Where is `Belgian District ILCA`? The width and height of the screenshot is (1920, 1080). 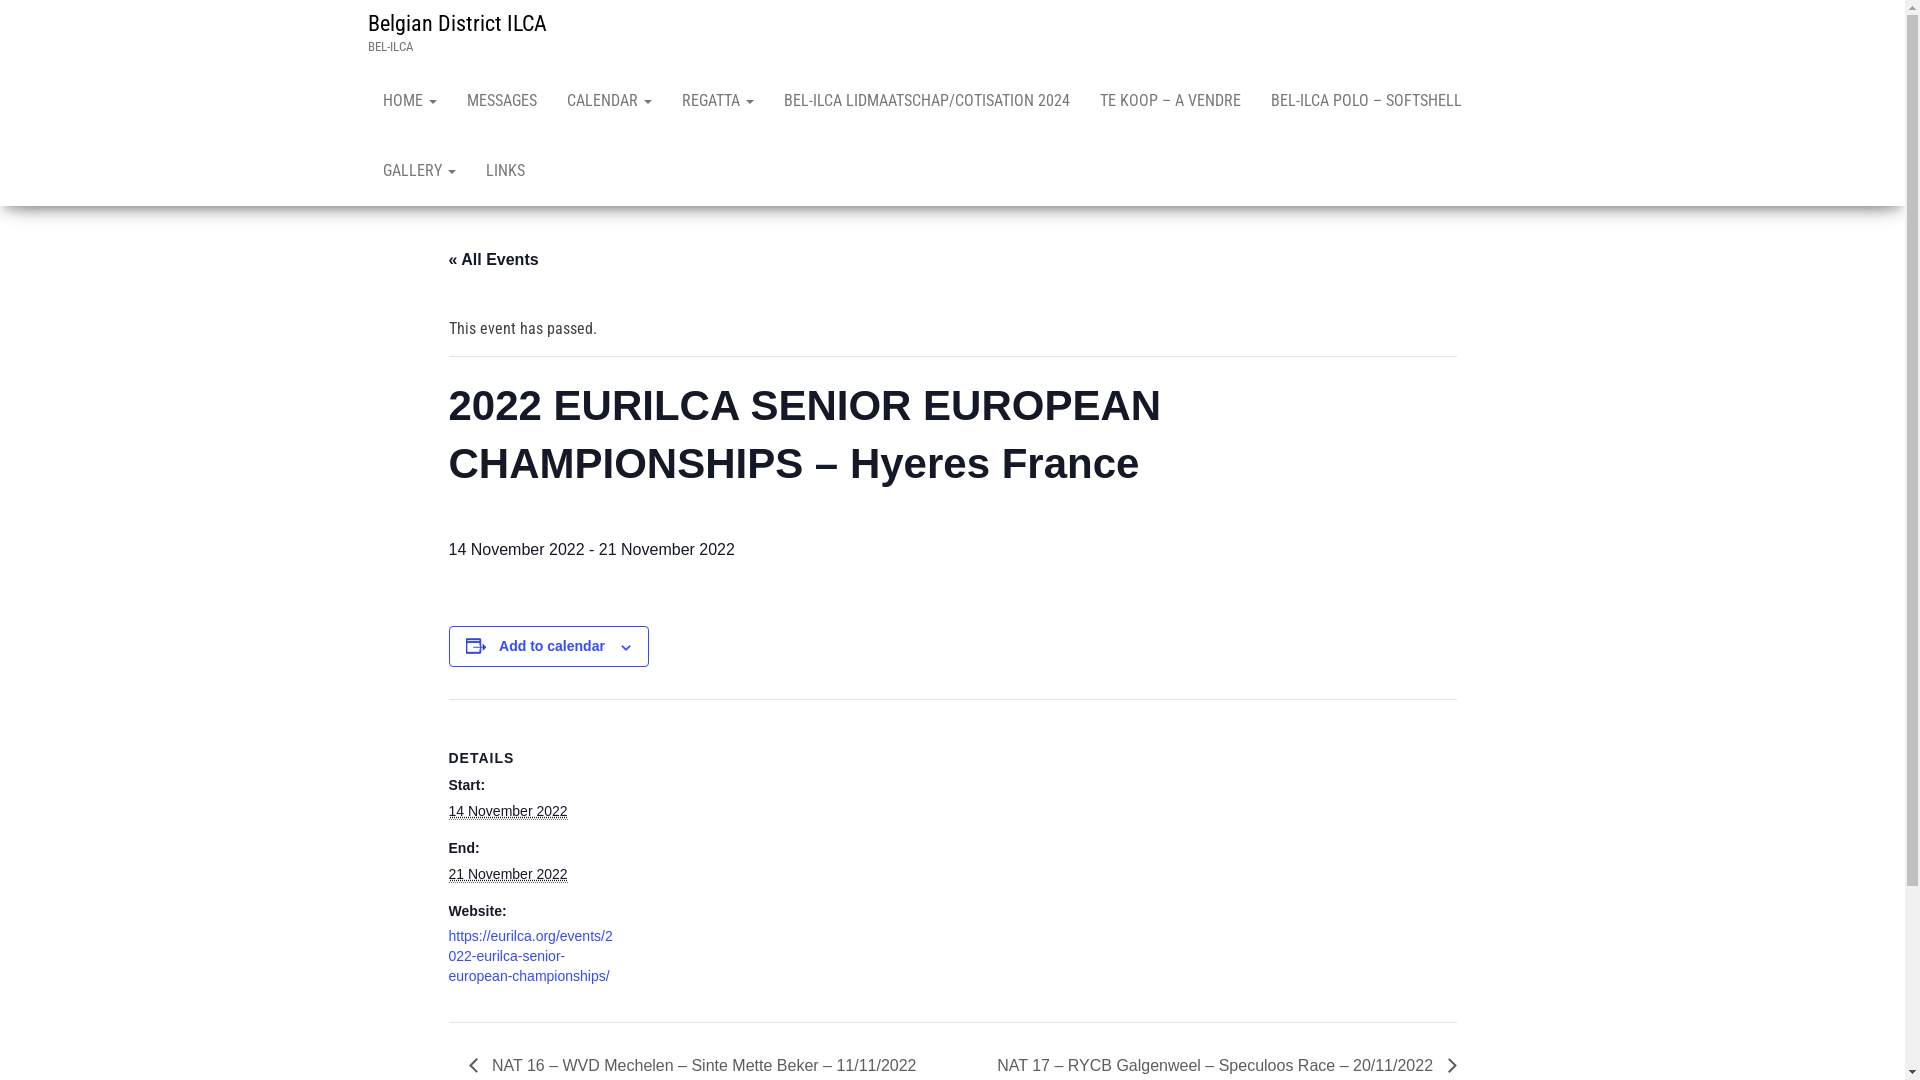
Belgian District ILCA is located at coordinates (458, 24).